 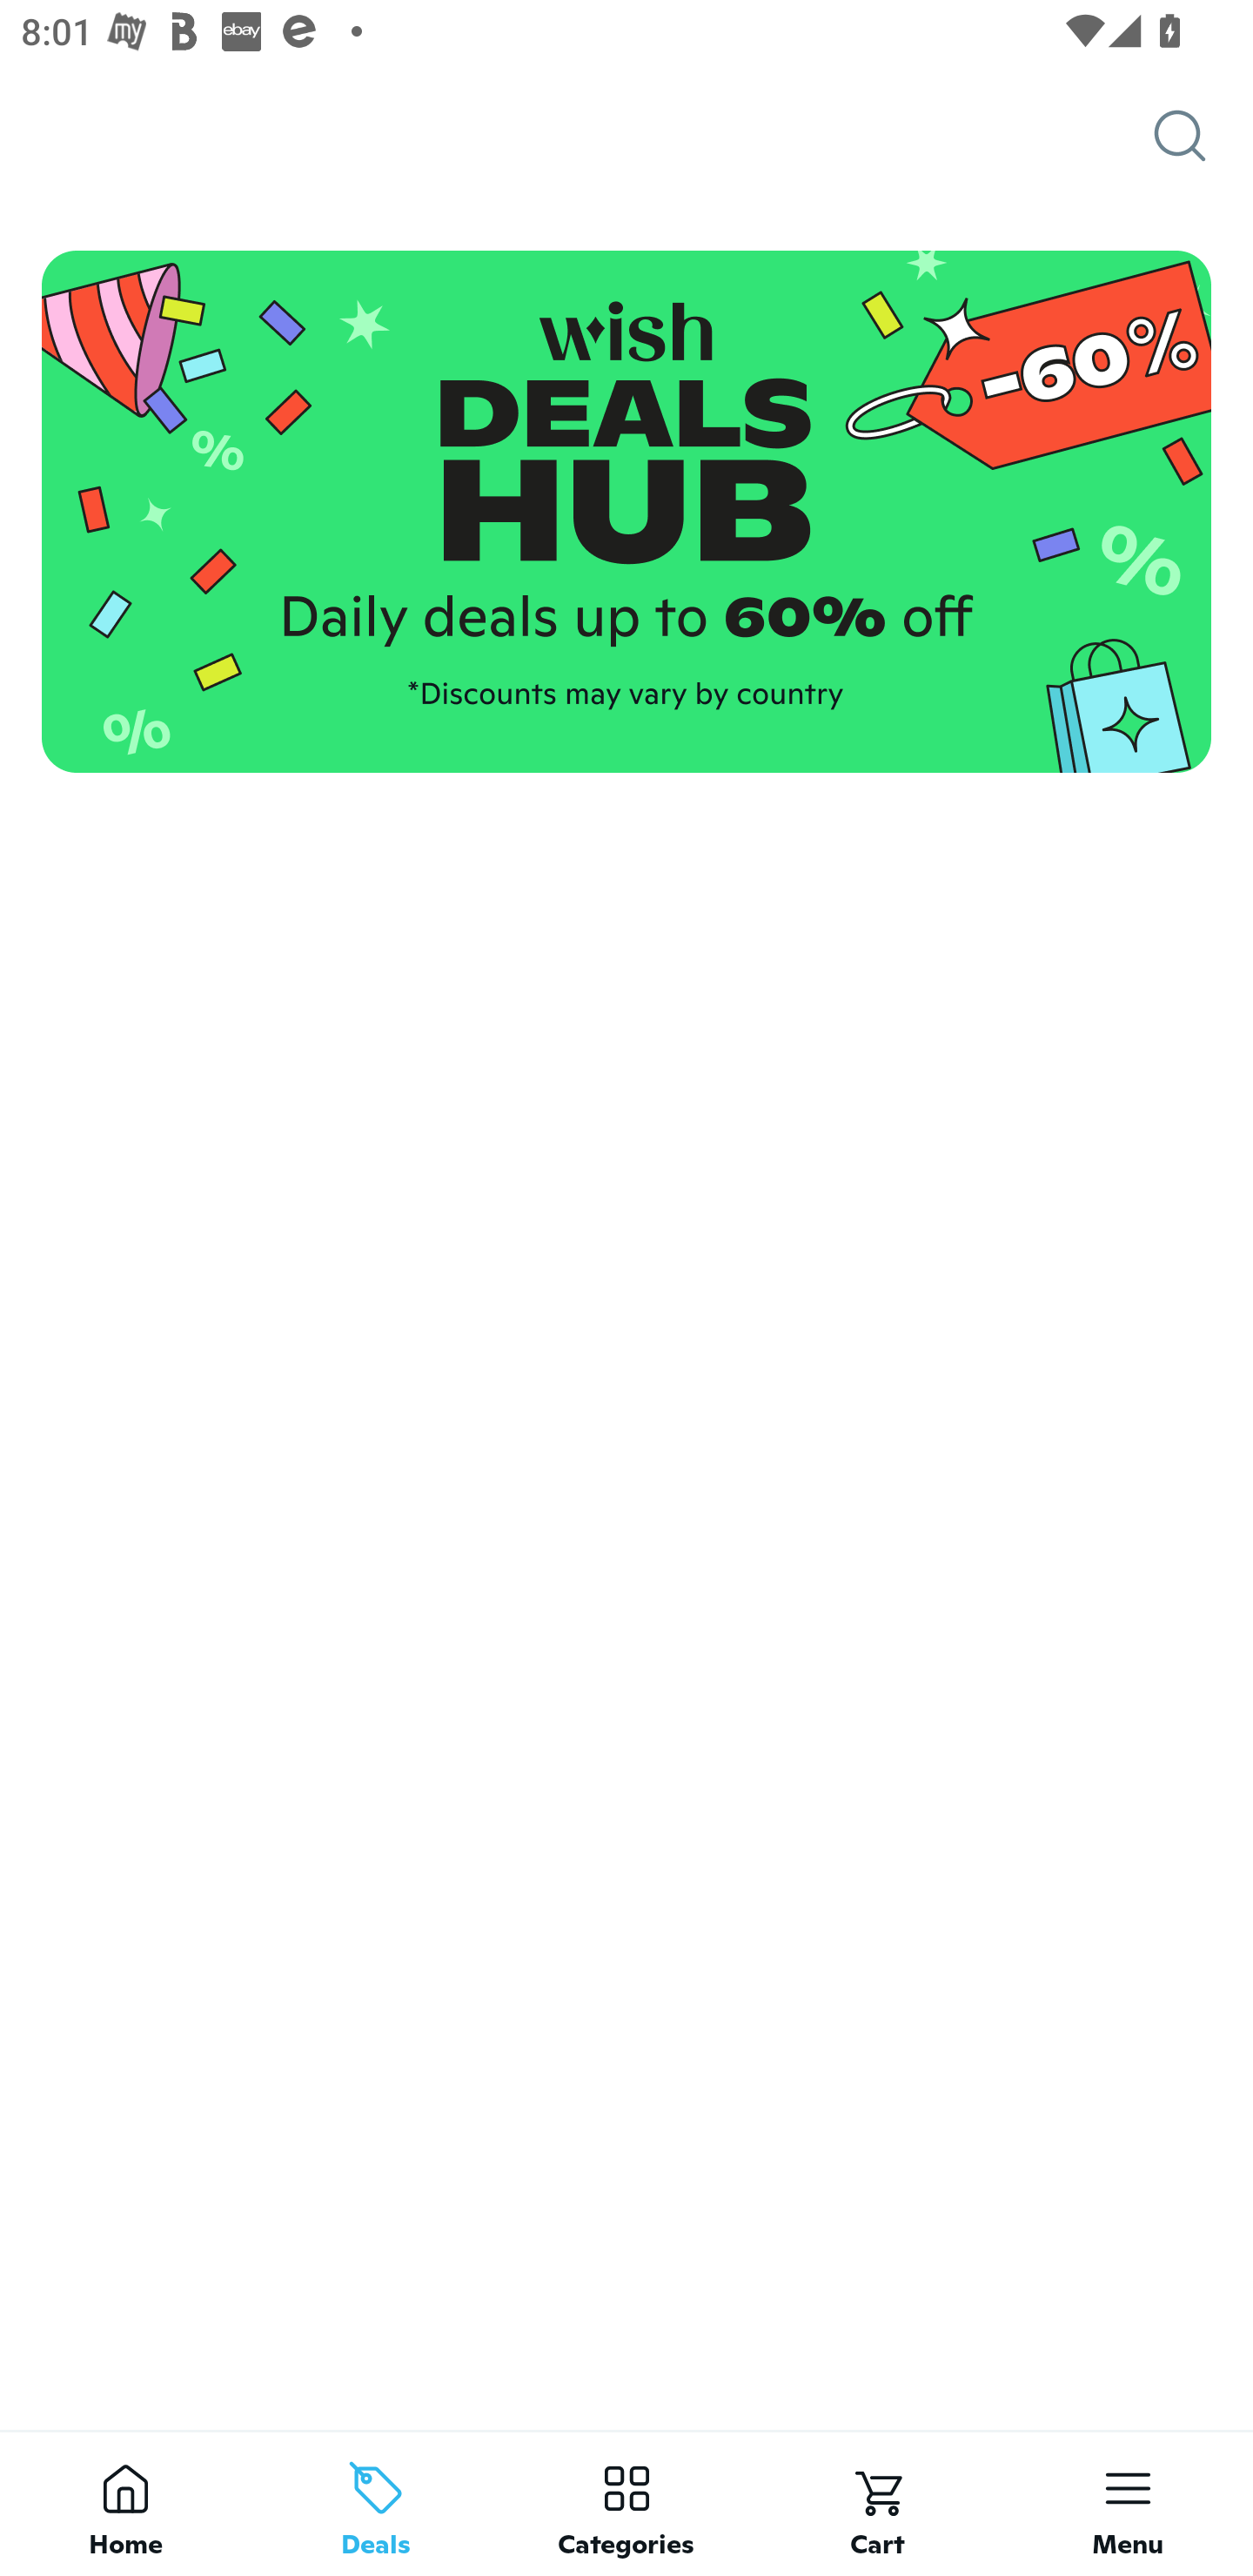 I want to click on Search, so click(x=1203, y=136).